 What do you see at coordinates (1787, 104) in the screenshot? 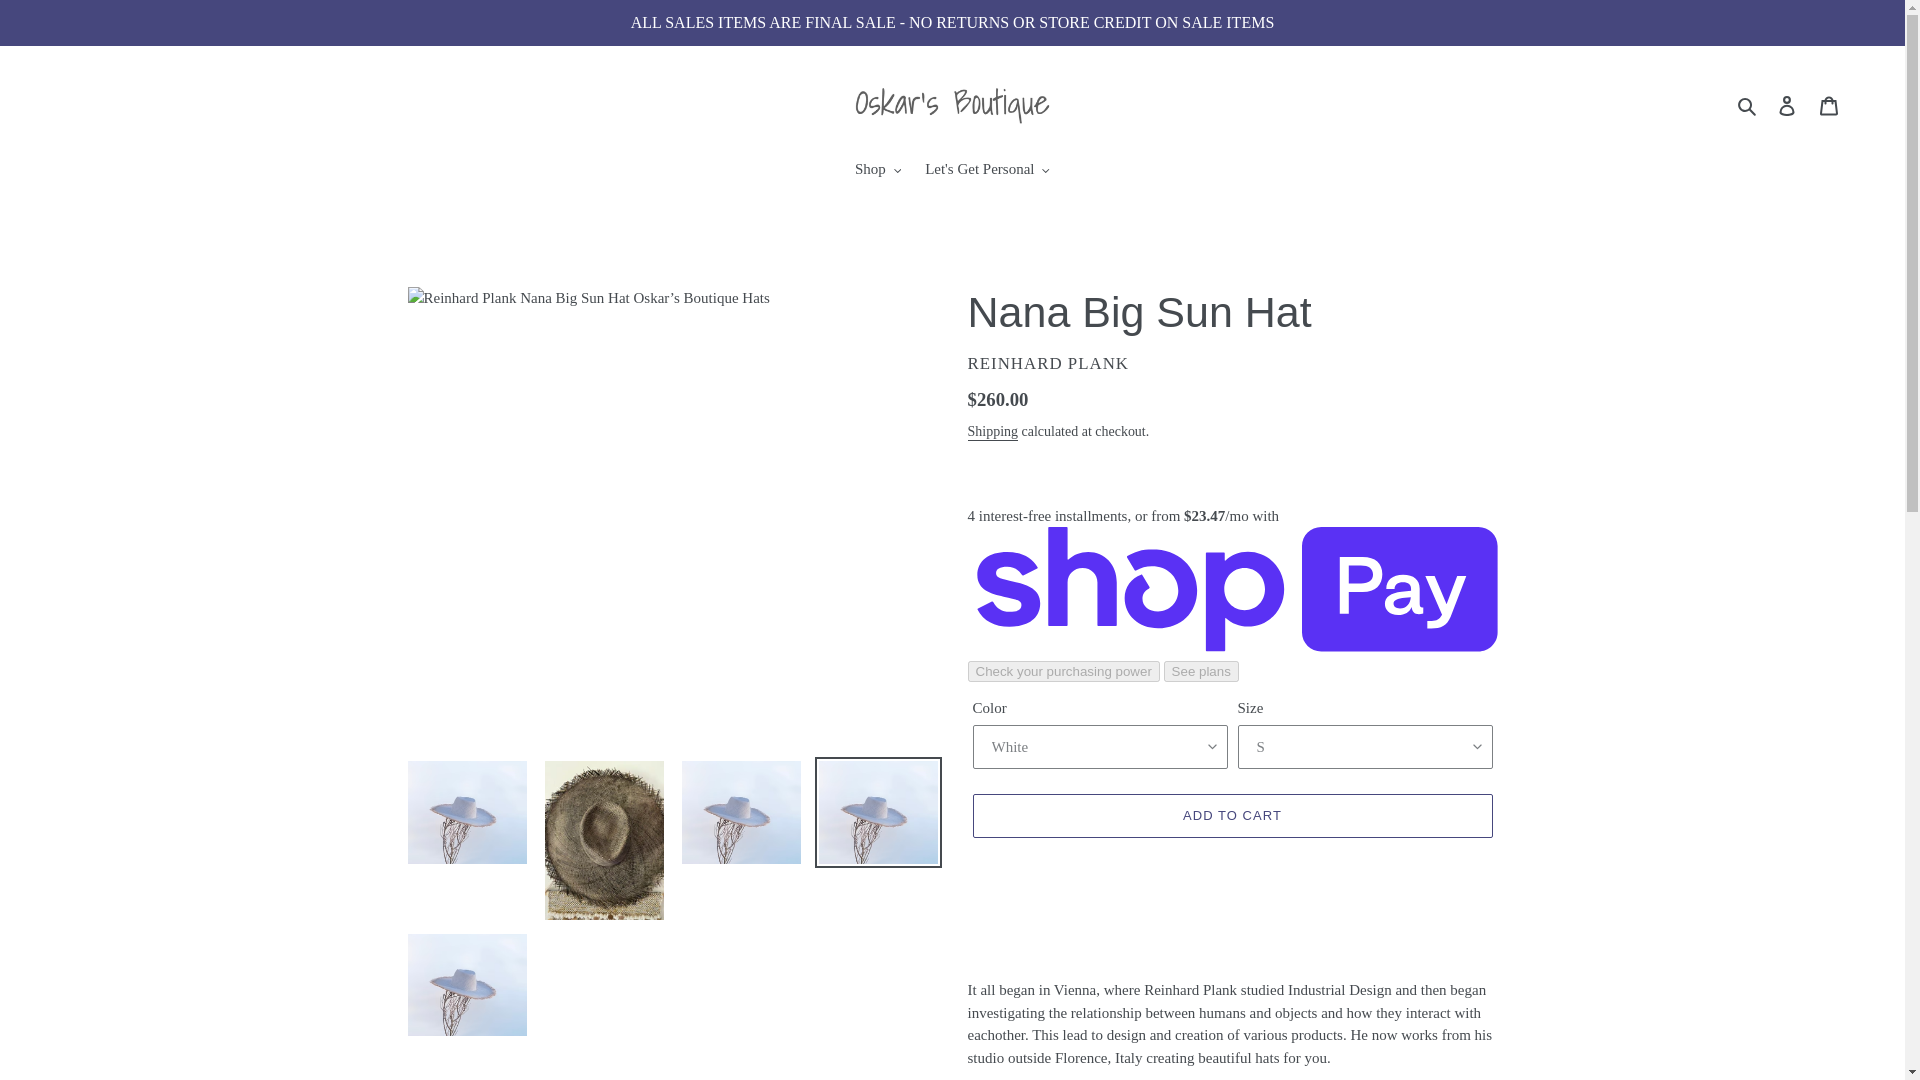
I see `Log in` at bounding box center [1787, 104].